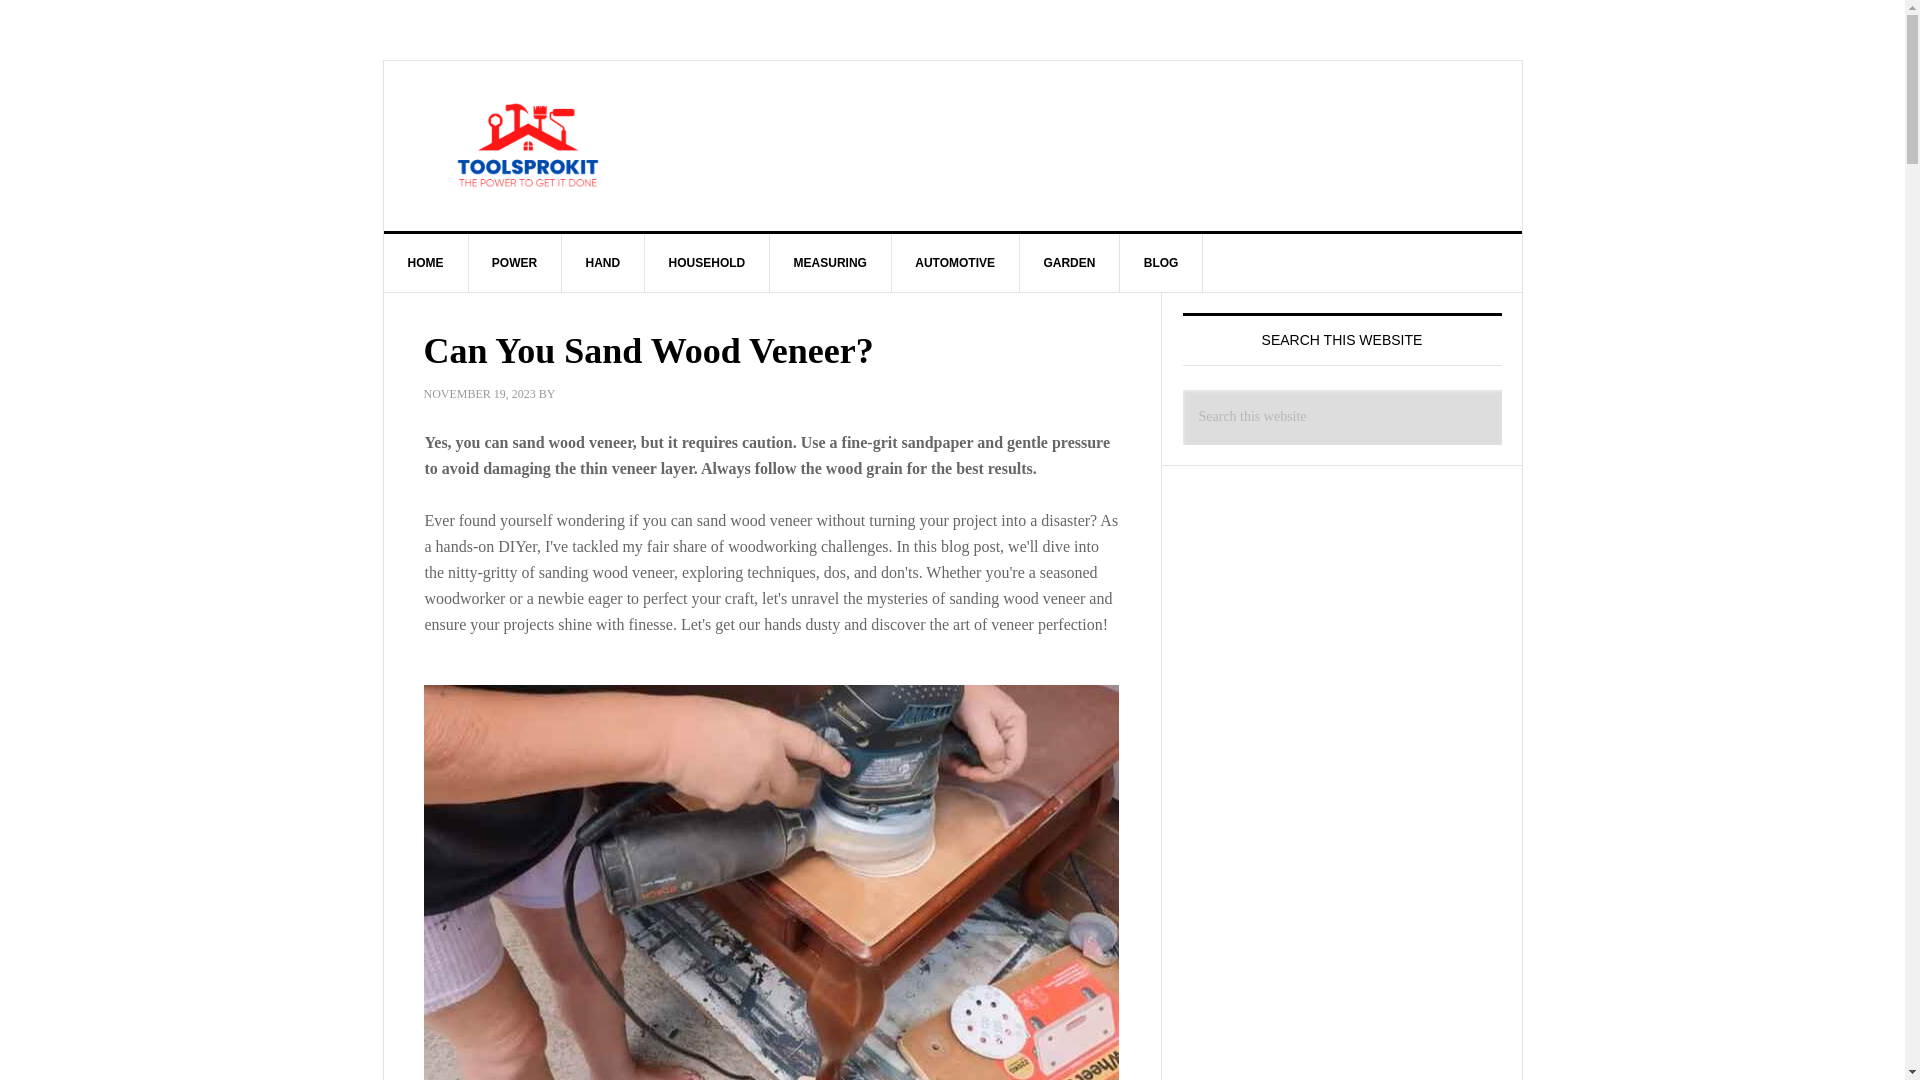 The height and width of the screenshot is (1080, 1920). What do you see at coordinates (1161, 262) in the screenshot?
I see `BLOG` at bounding box center [1161, 262].